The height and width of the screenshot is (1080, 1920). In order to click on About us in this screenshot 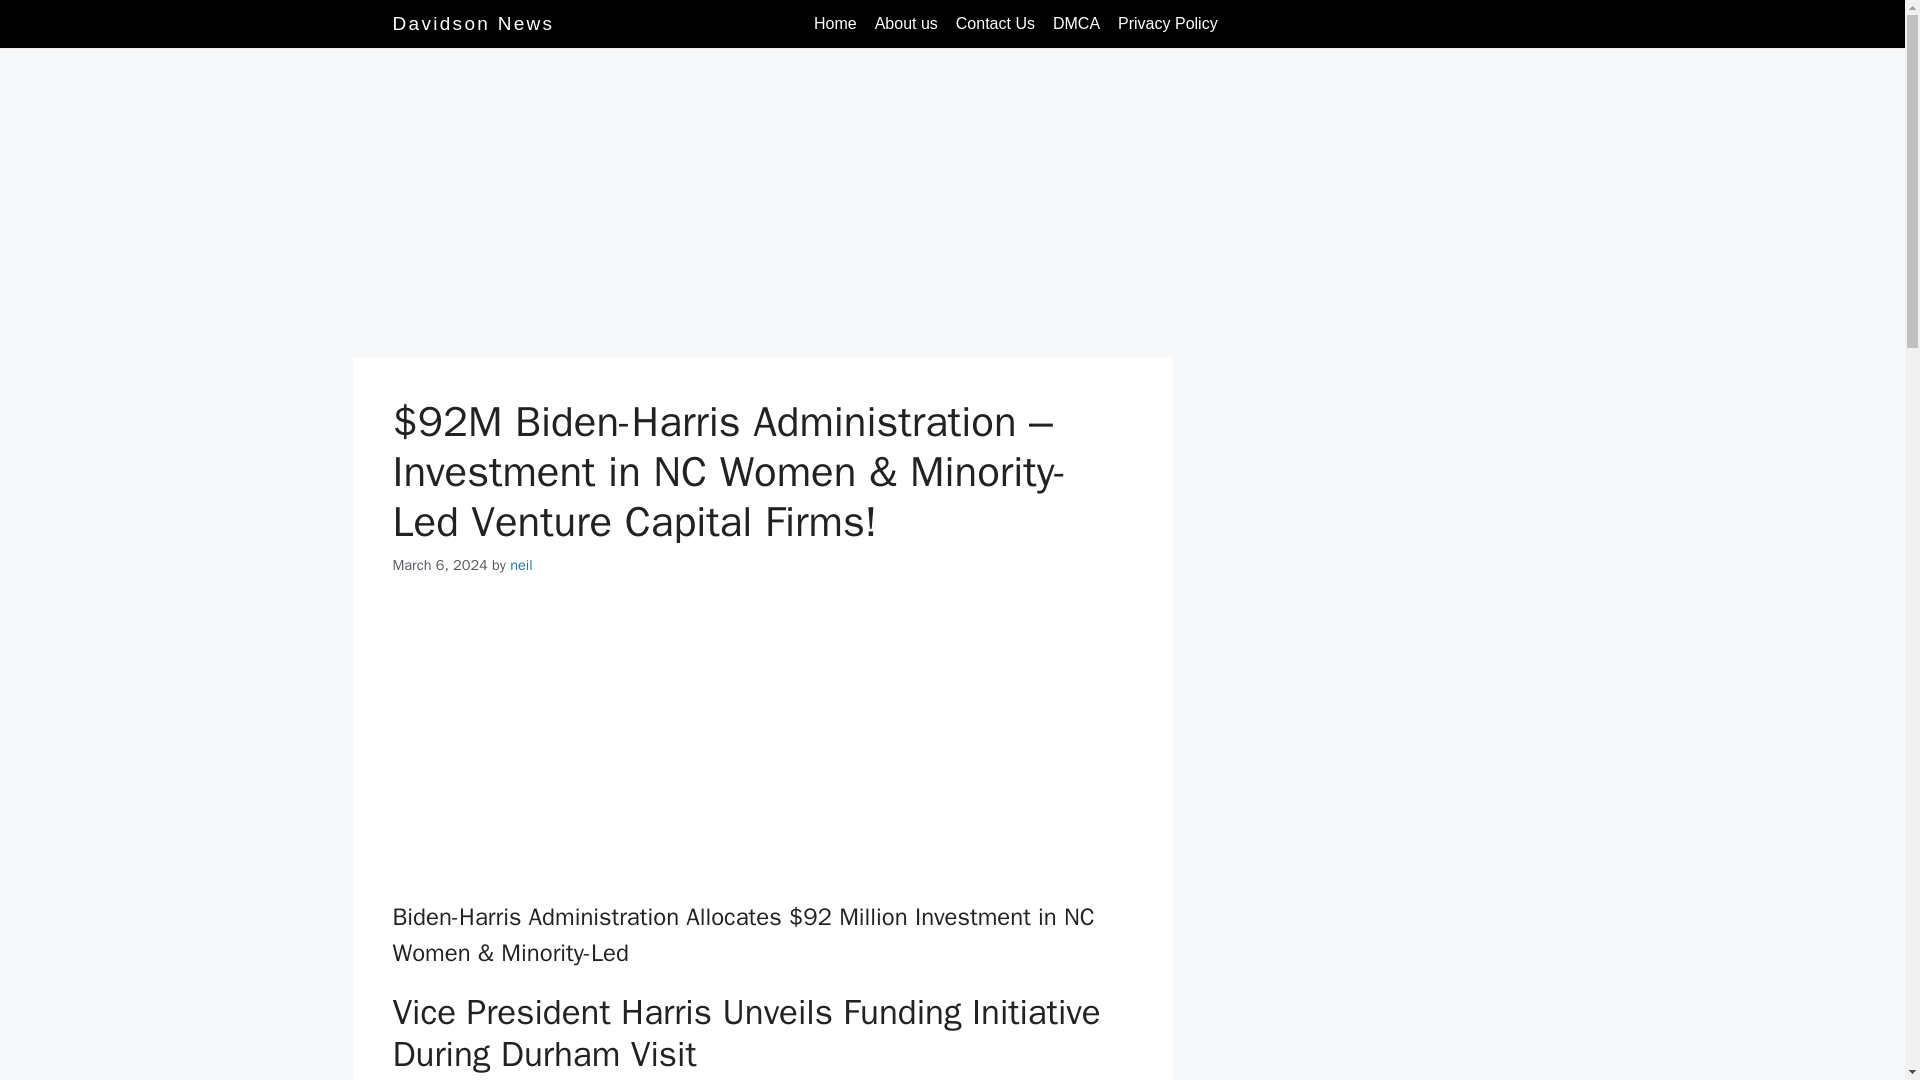, I will do `click(906, 24)`.